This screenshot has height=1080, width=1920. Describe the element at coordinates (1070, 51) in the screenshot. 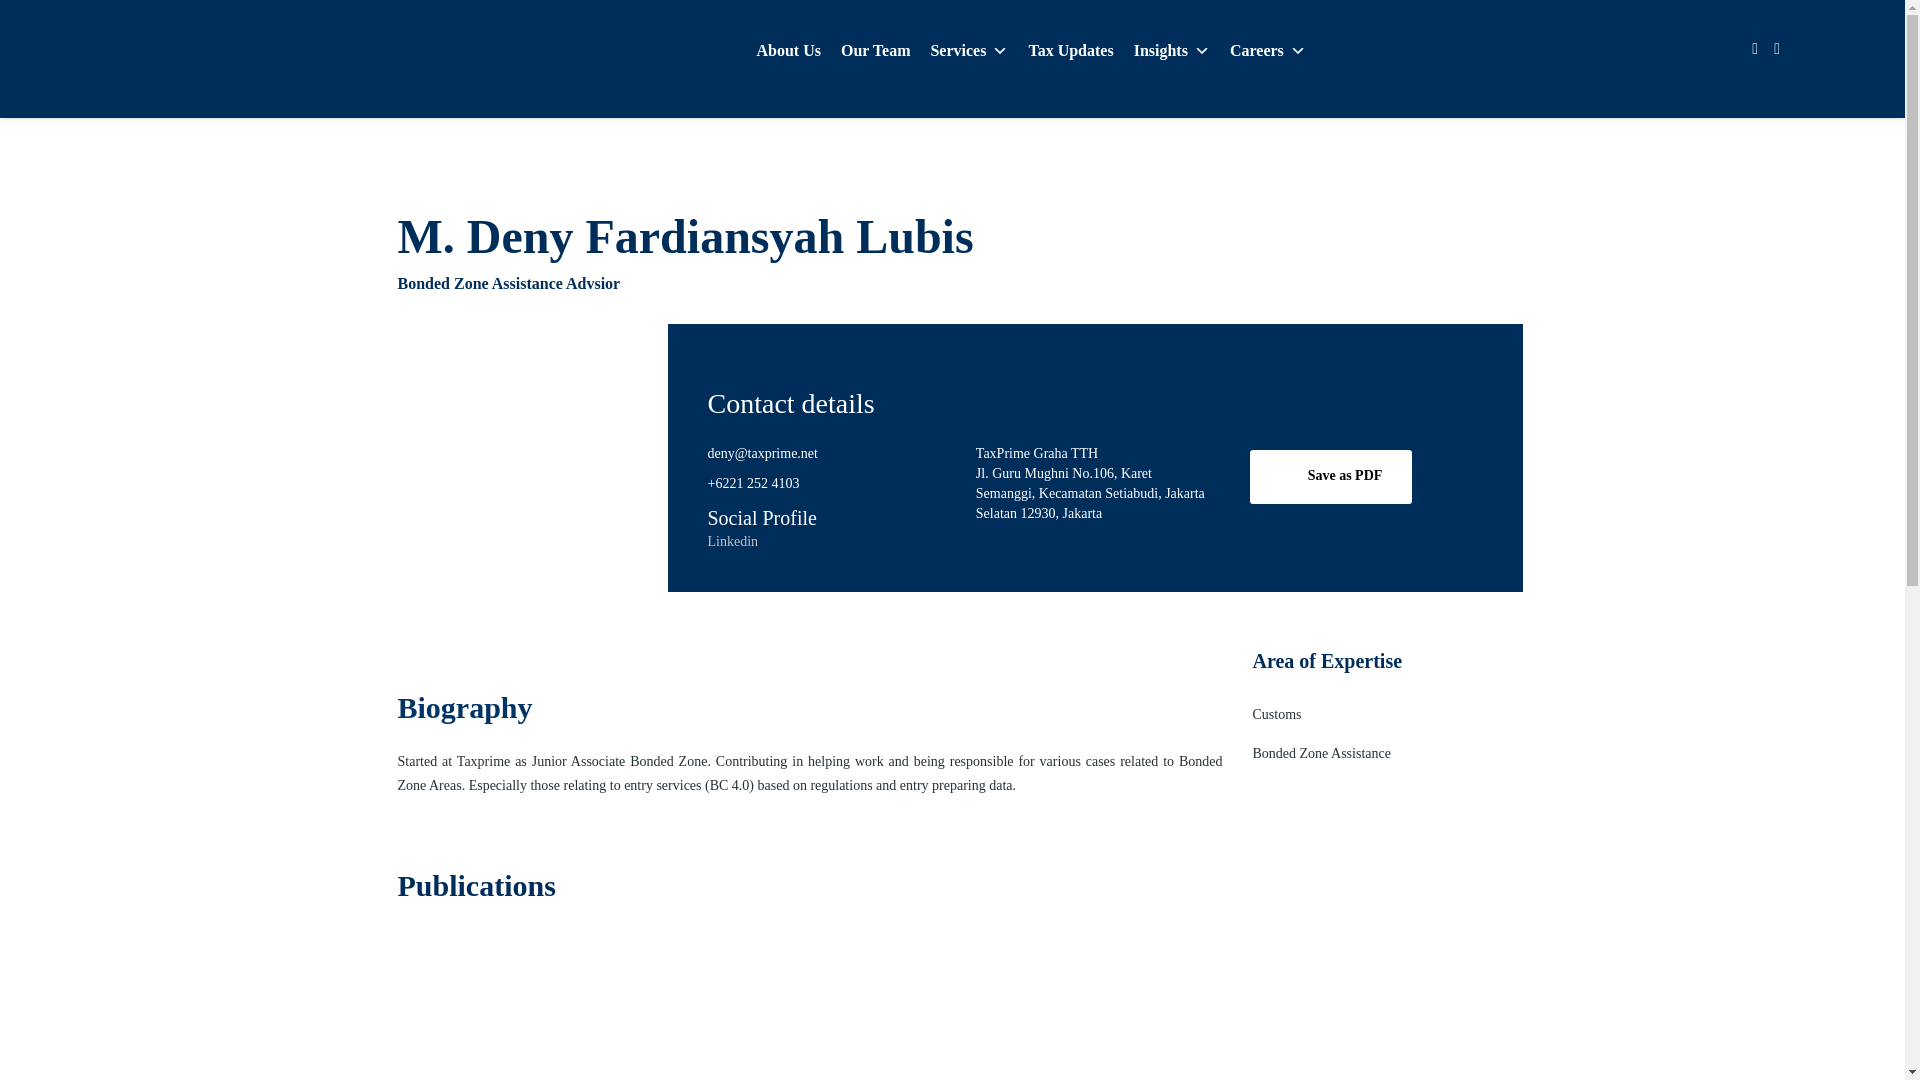

I see `Tax Updates` at that location.